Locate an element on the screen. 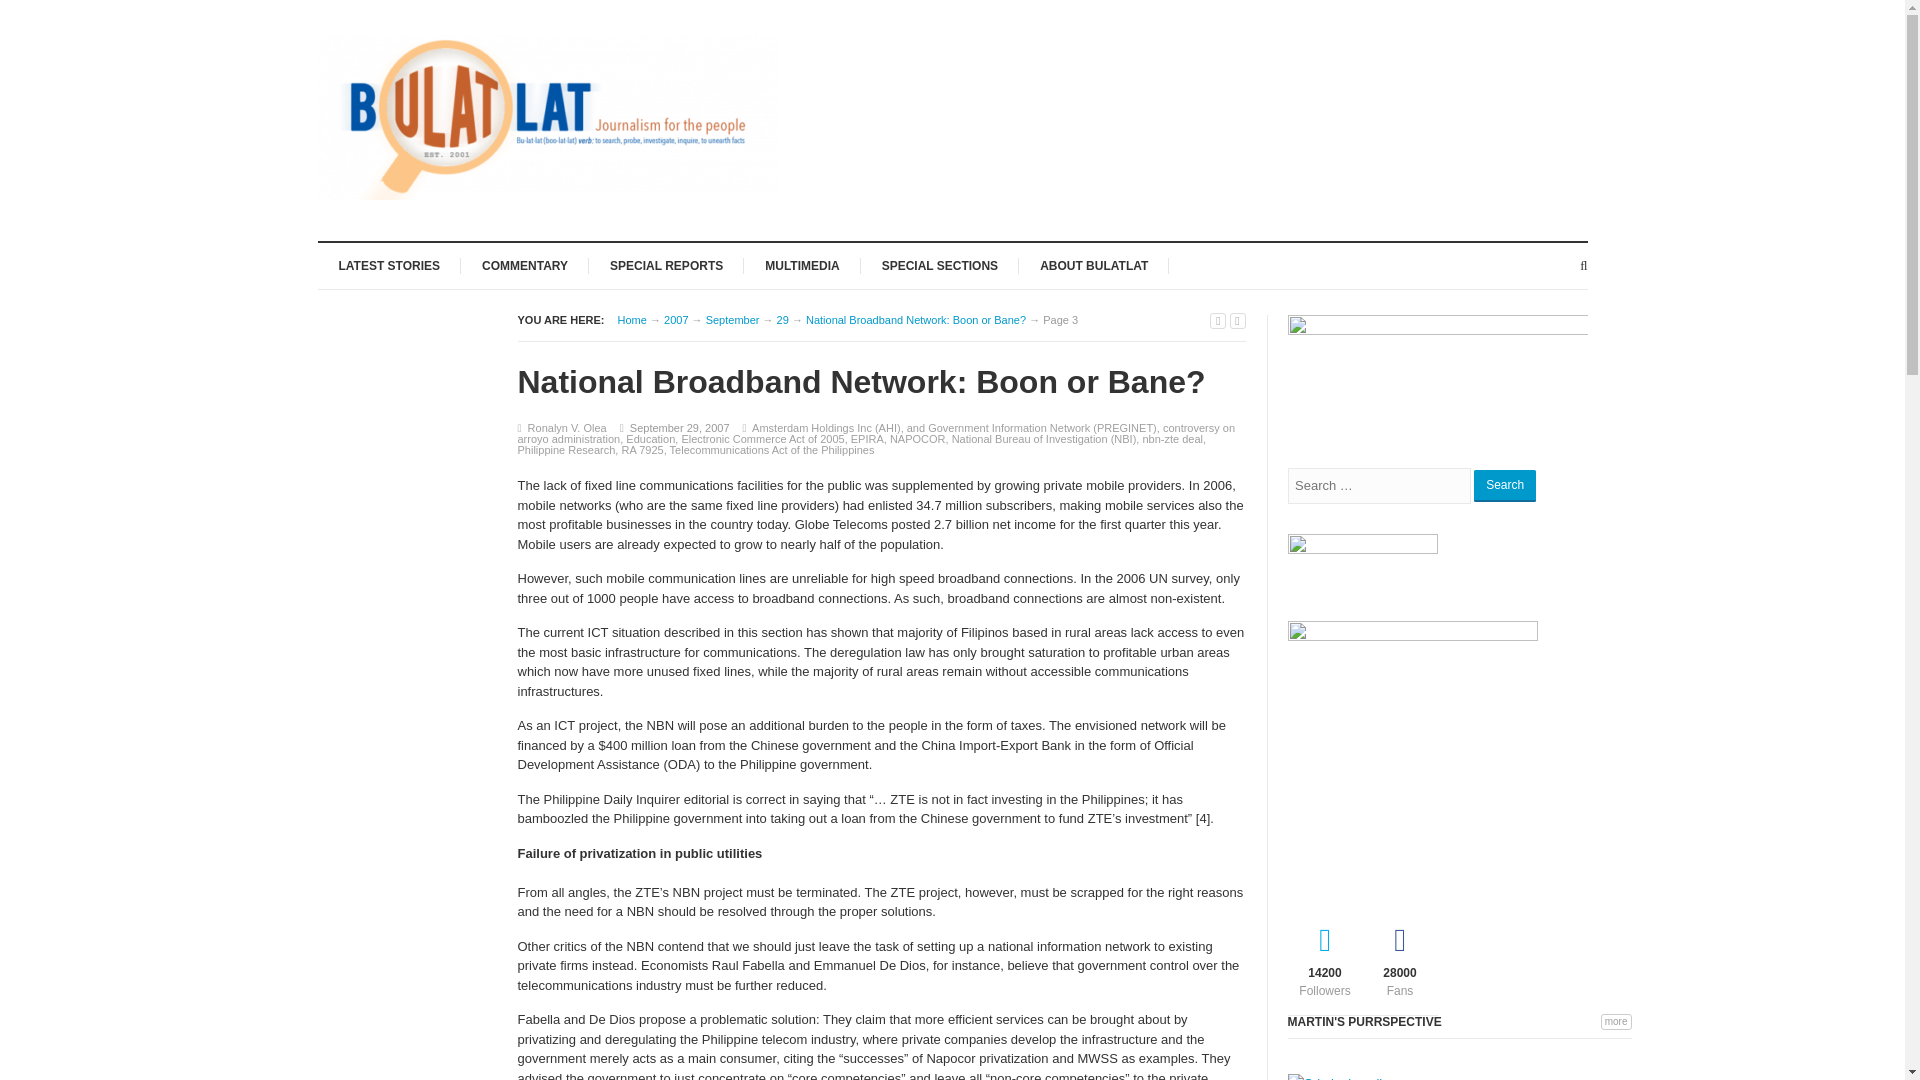  MULTIMEDIA is located at coordinates (802, 264).